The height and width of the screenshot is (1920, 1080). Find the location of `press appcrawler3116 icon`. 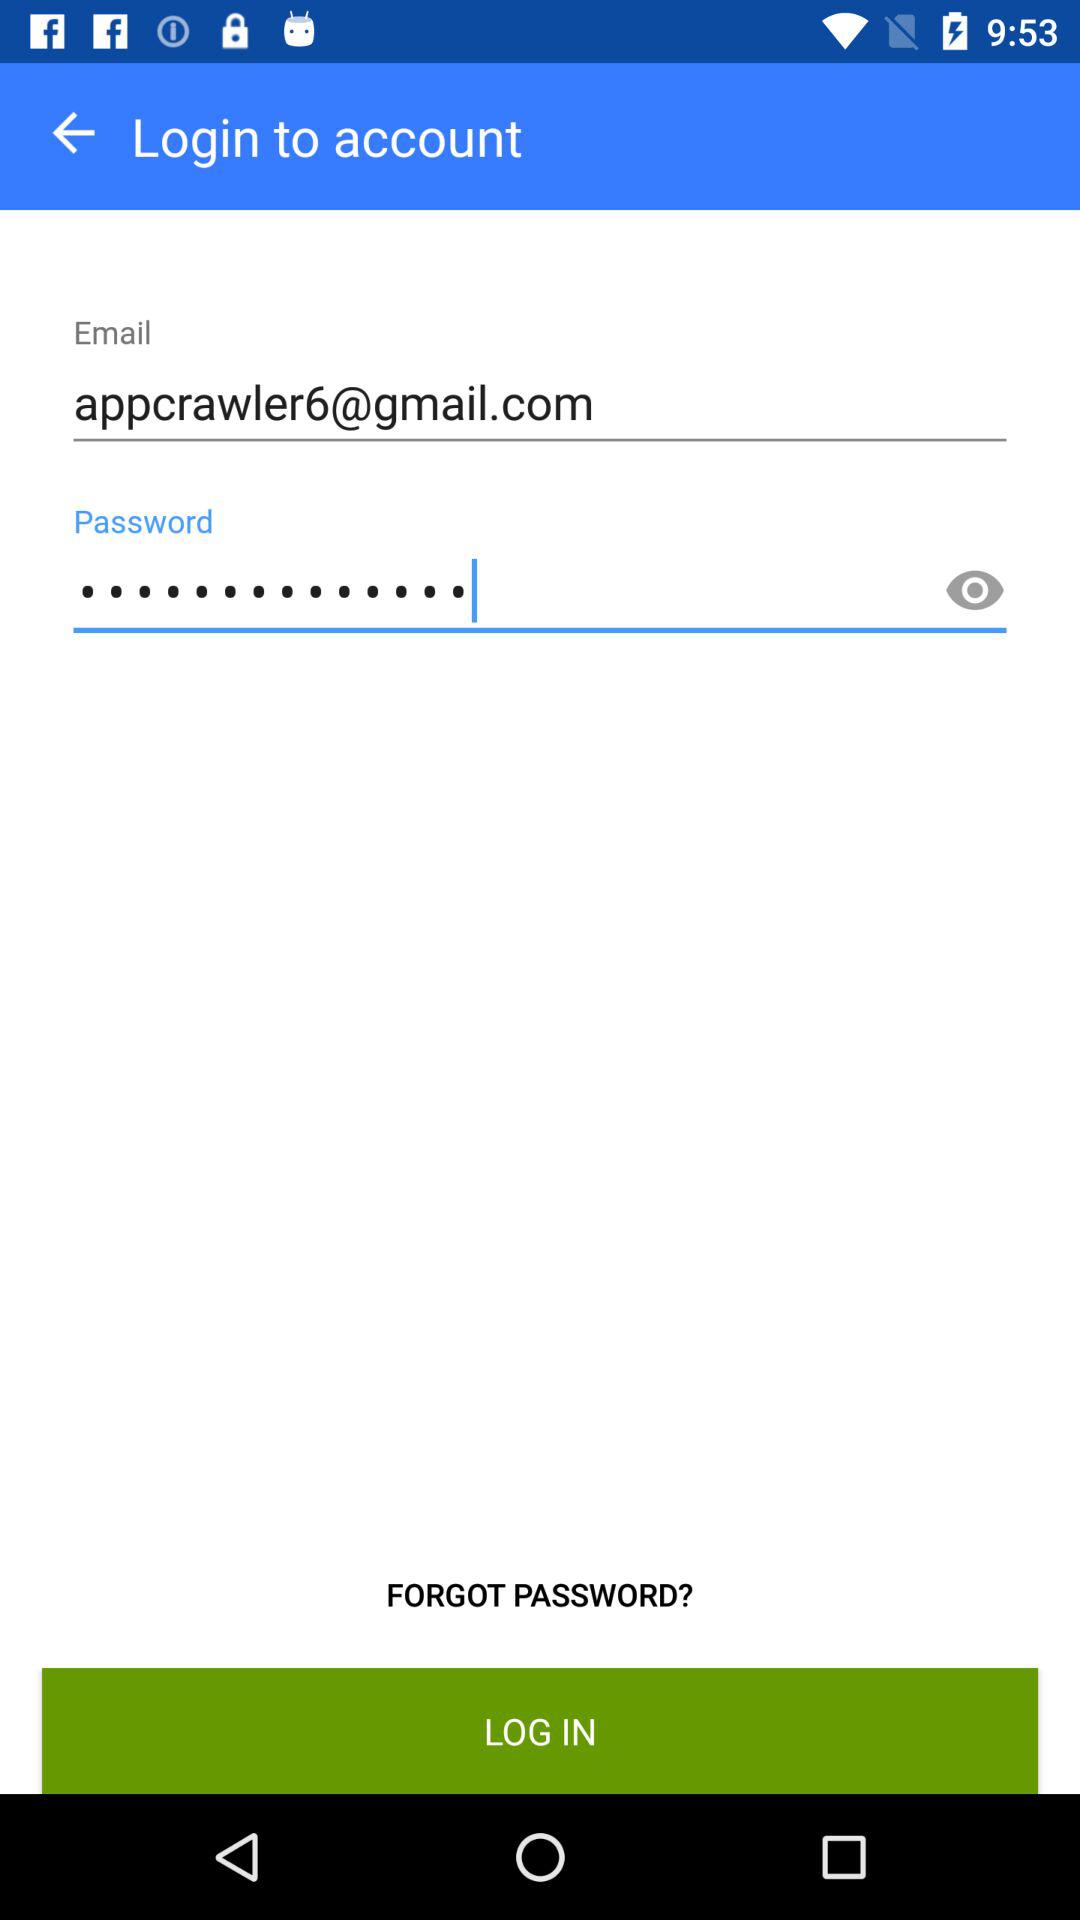

press appcrawler3116 icon is located at coordinates (540, 592).